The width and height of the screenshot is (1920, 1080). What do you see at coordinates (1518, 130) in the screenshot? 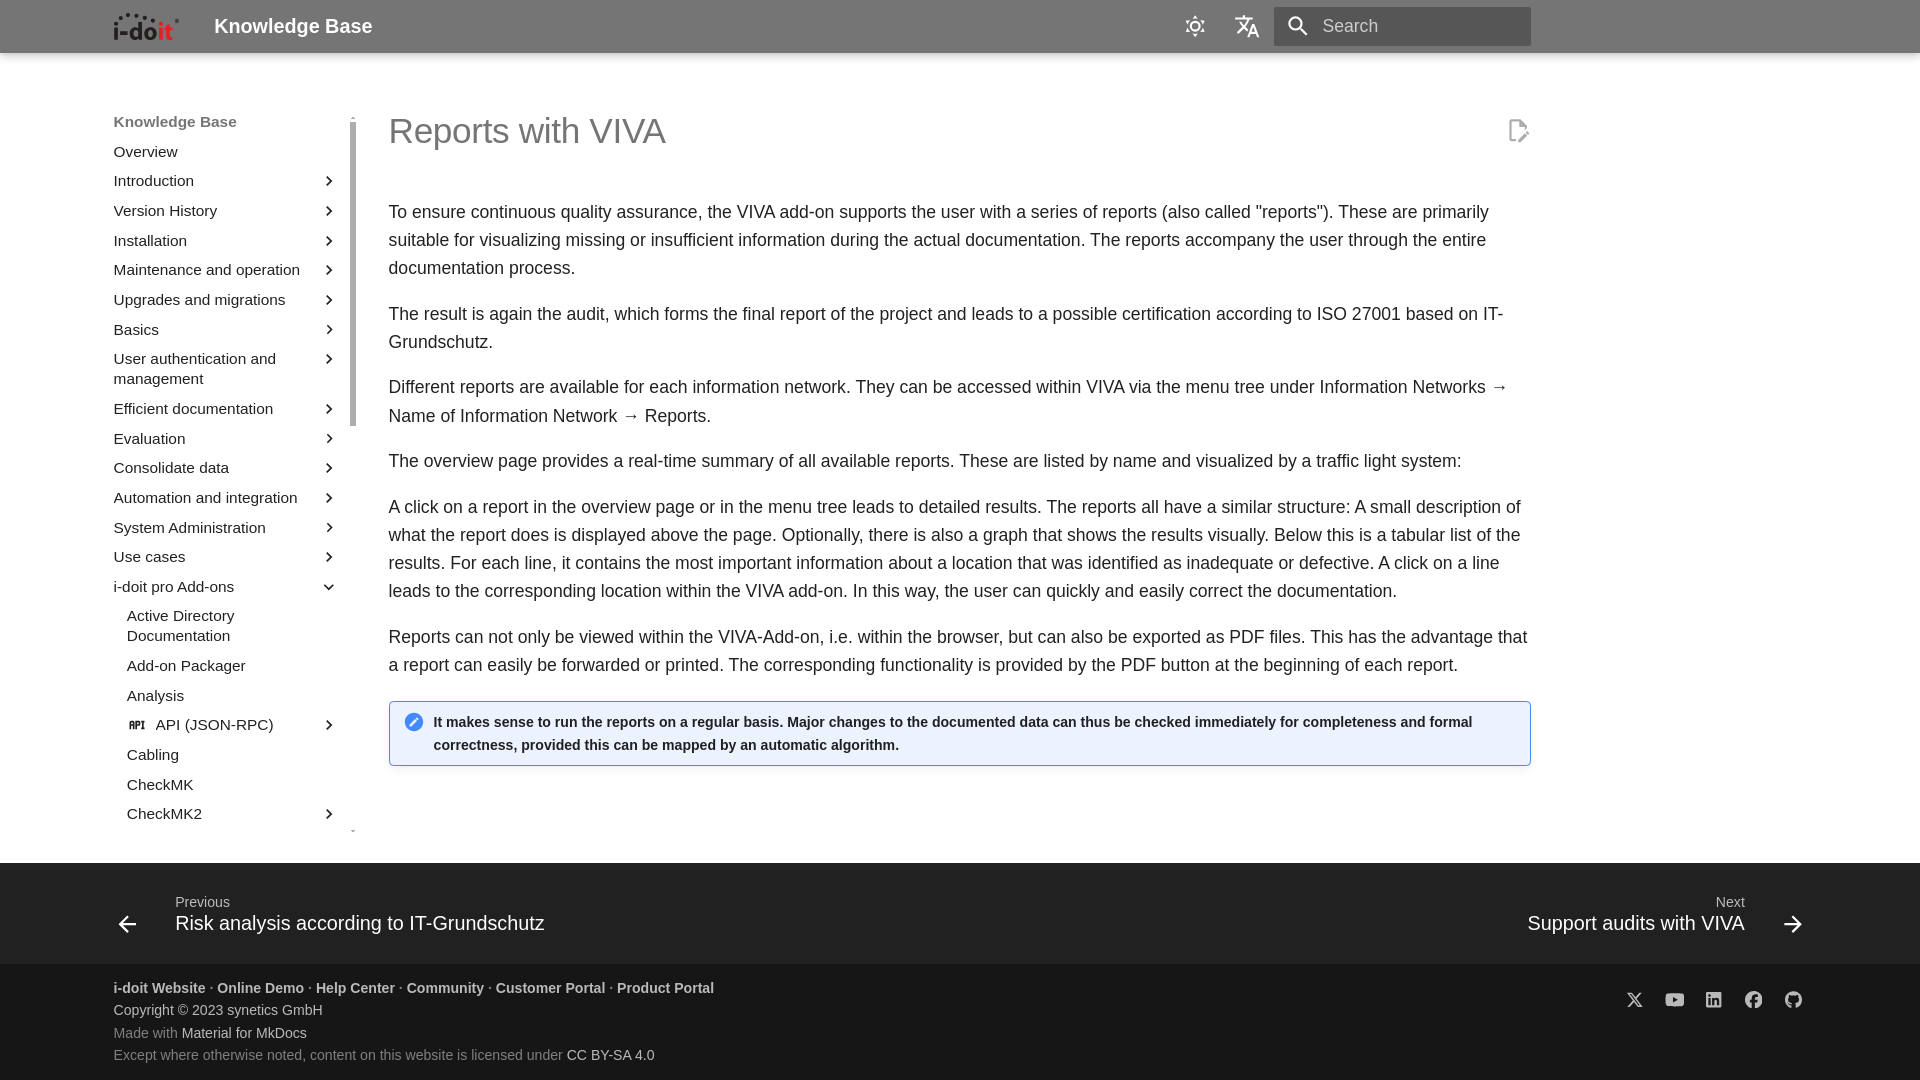
I see `Edit this page` at bounding box center [1518, 130].